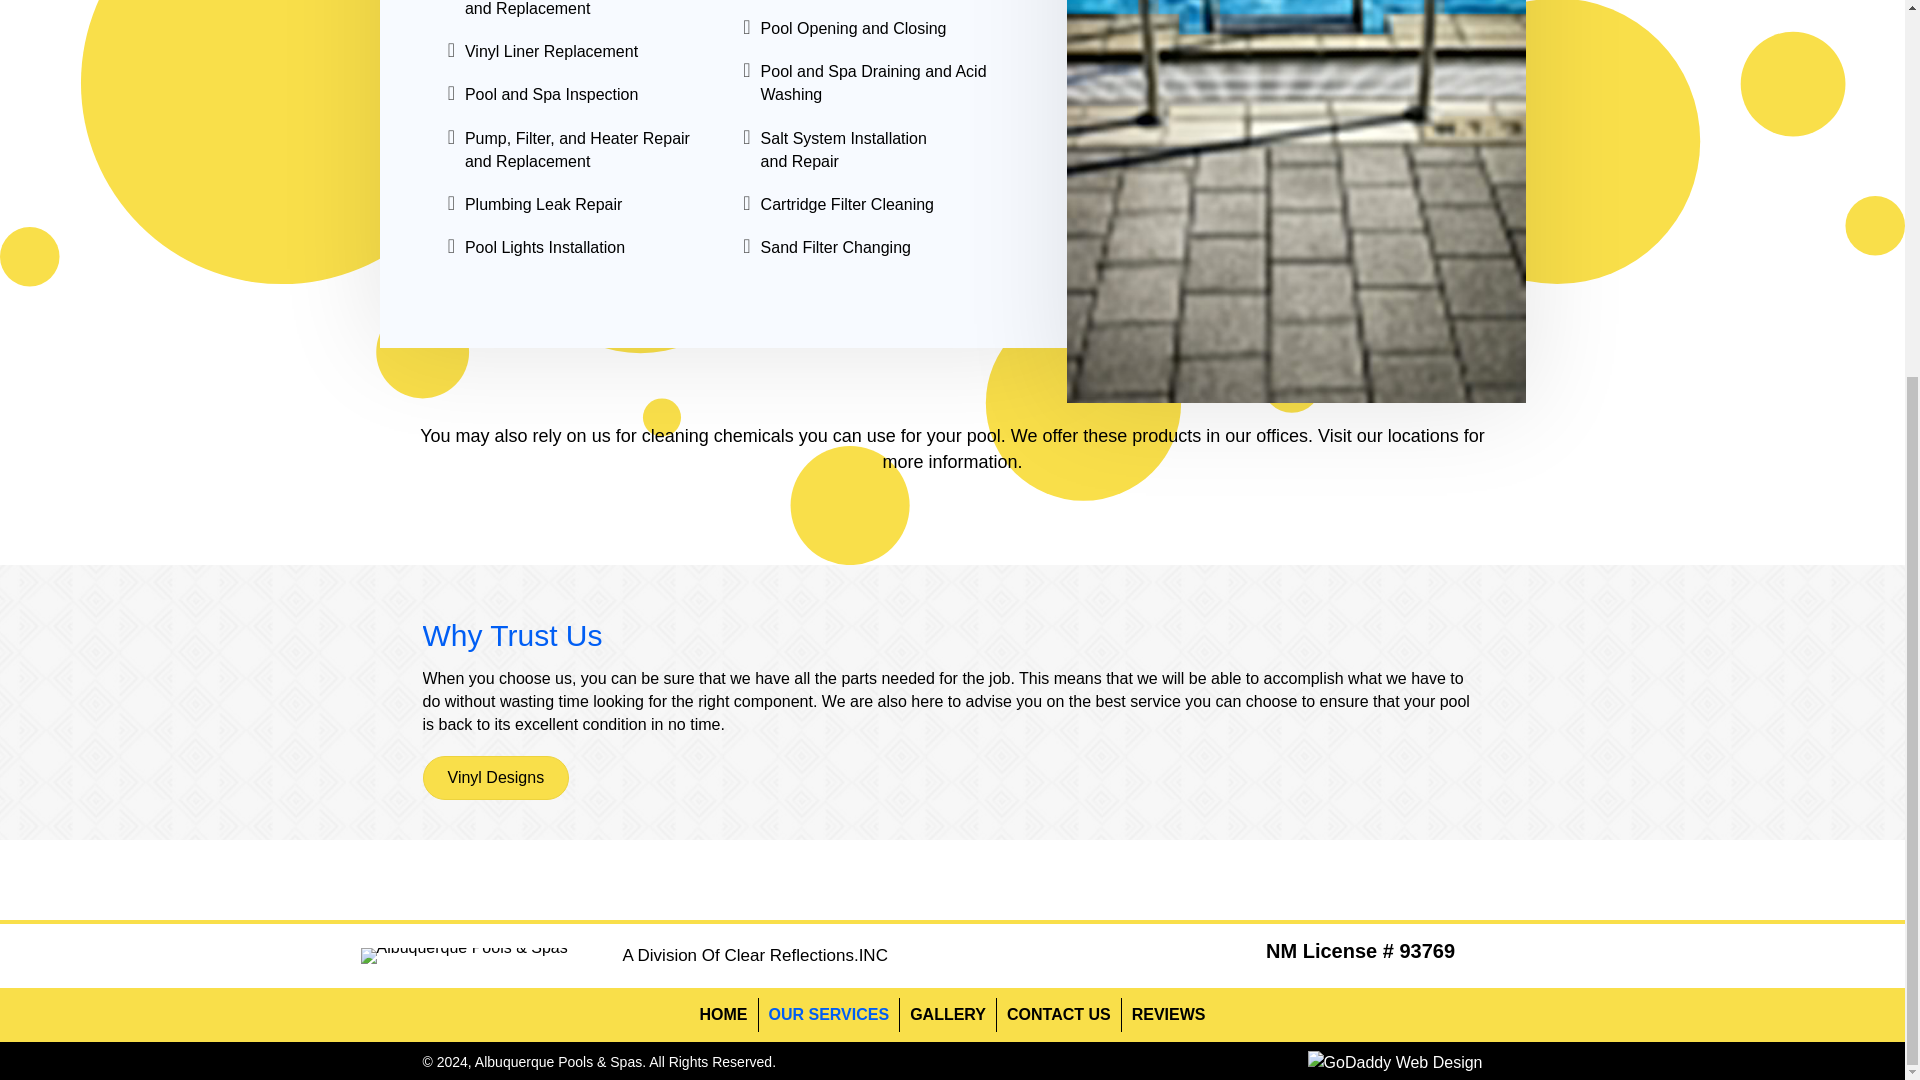 The height and width of the screenshot is (1080, 1920). Describe the element at coordinates (1168, 1014) in the screenshot. I see `REVIEWS` at that location.